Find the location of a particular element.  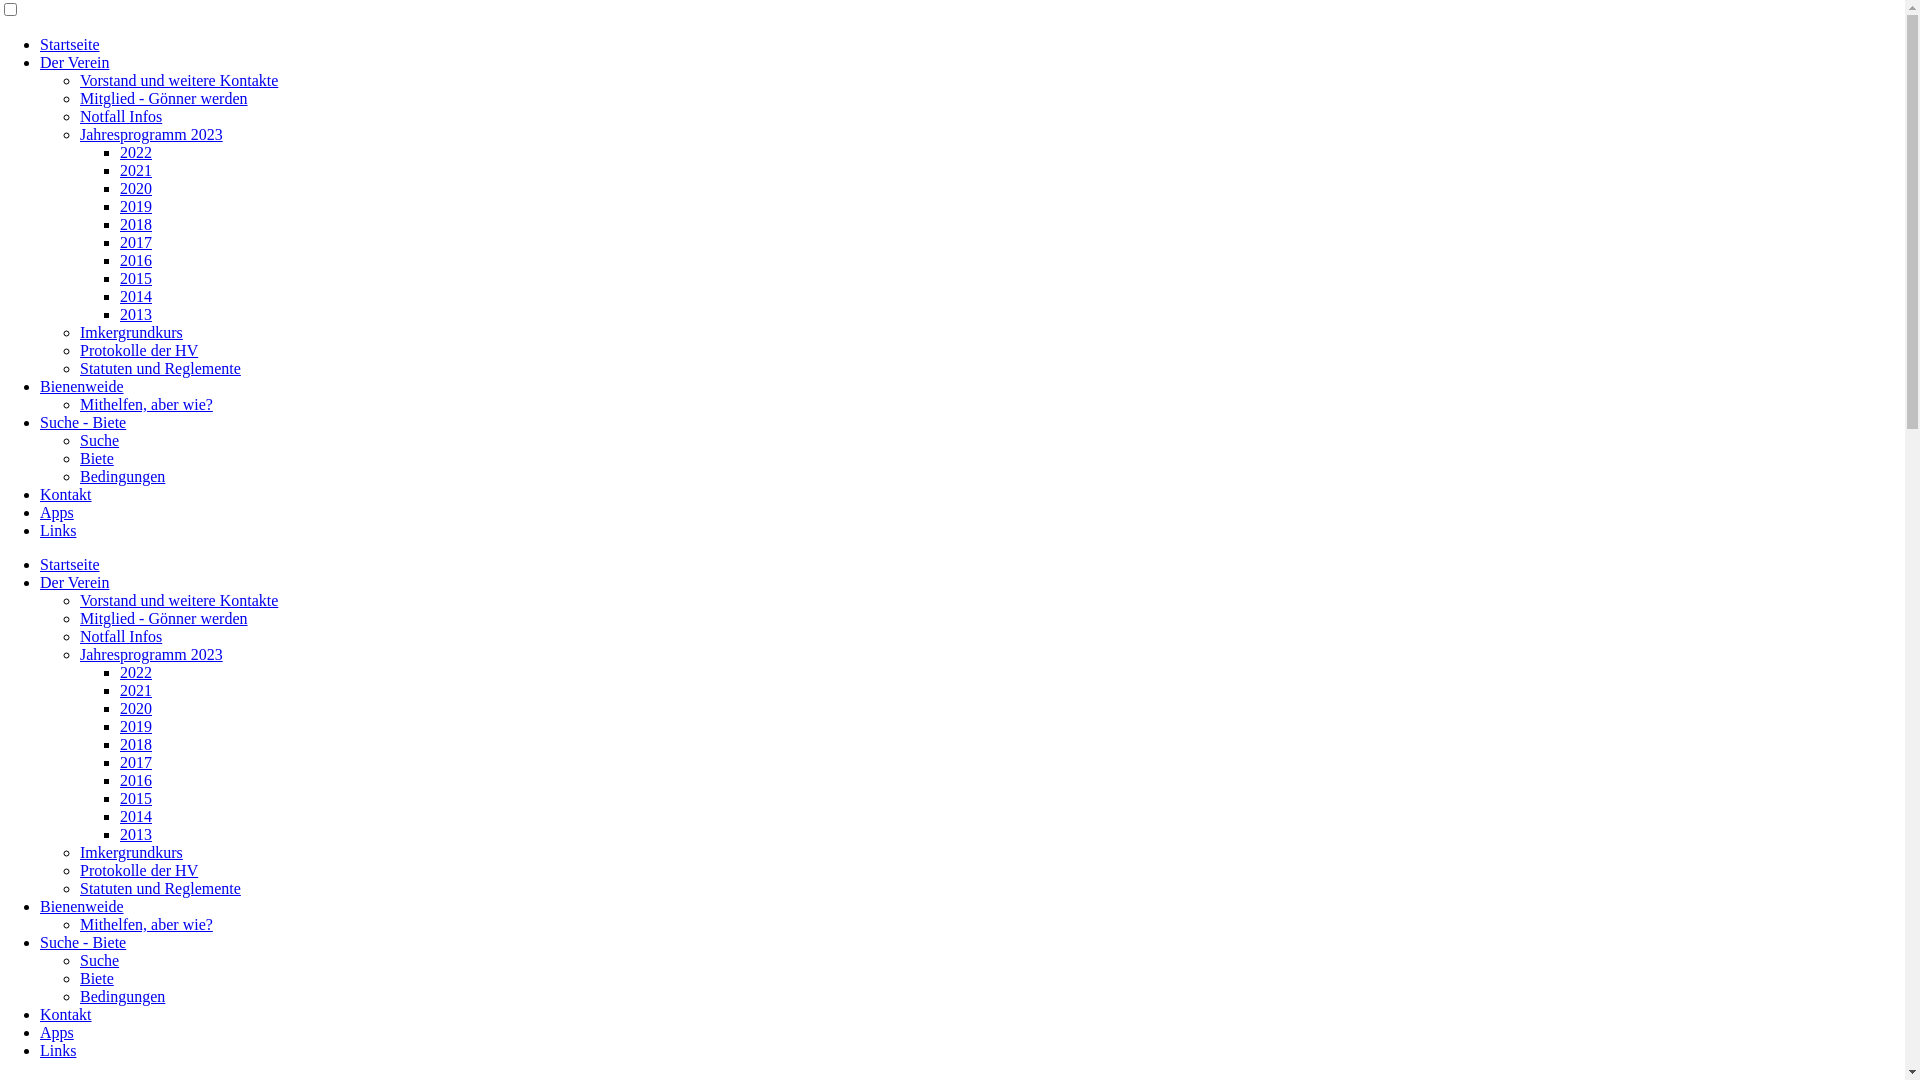

Suche is located at coordinates (100, 960).